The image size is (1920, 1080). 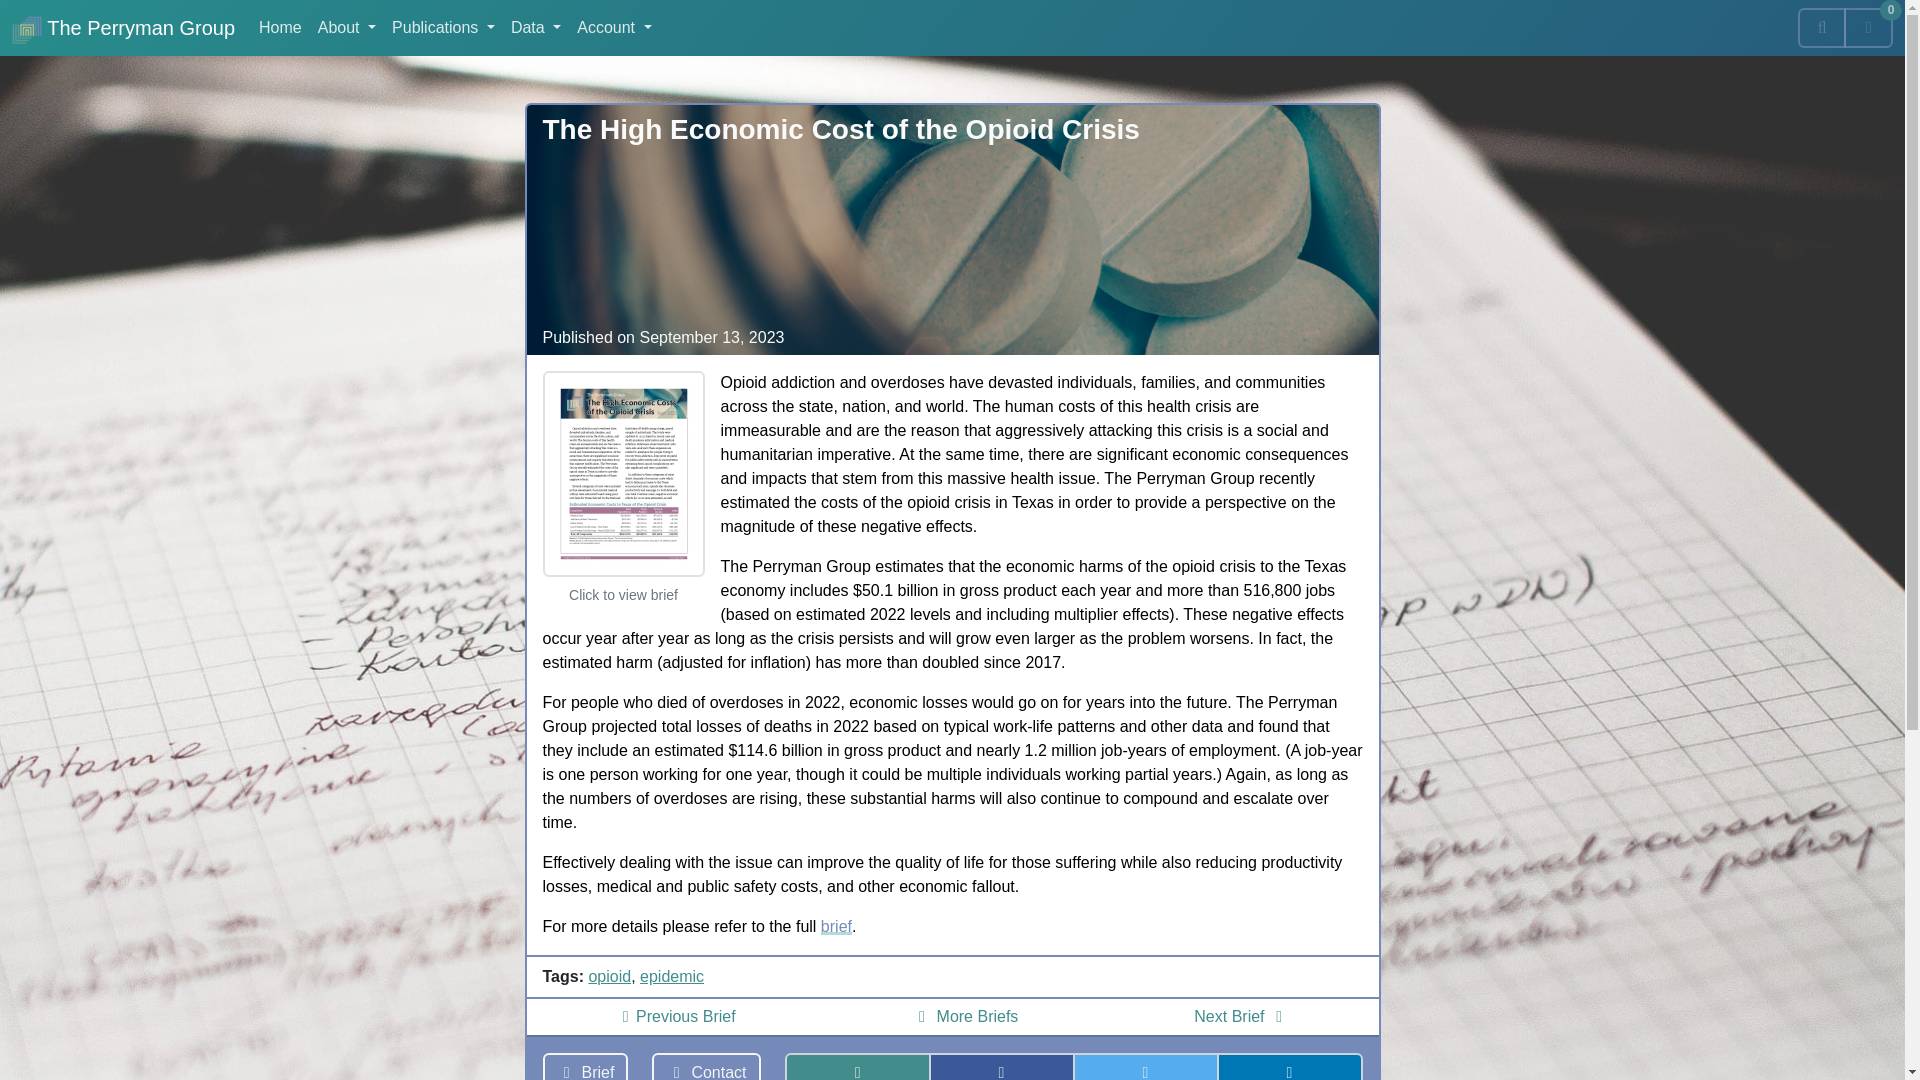 What do you see at coordinates (1868, 27) in the screenshot?
I see `0` at bounding box center [1868, 27].